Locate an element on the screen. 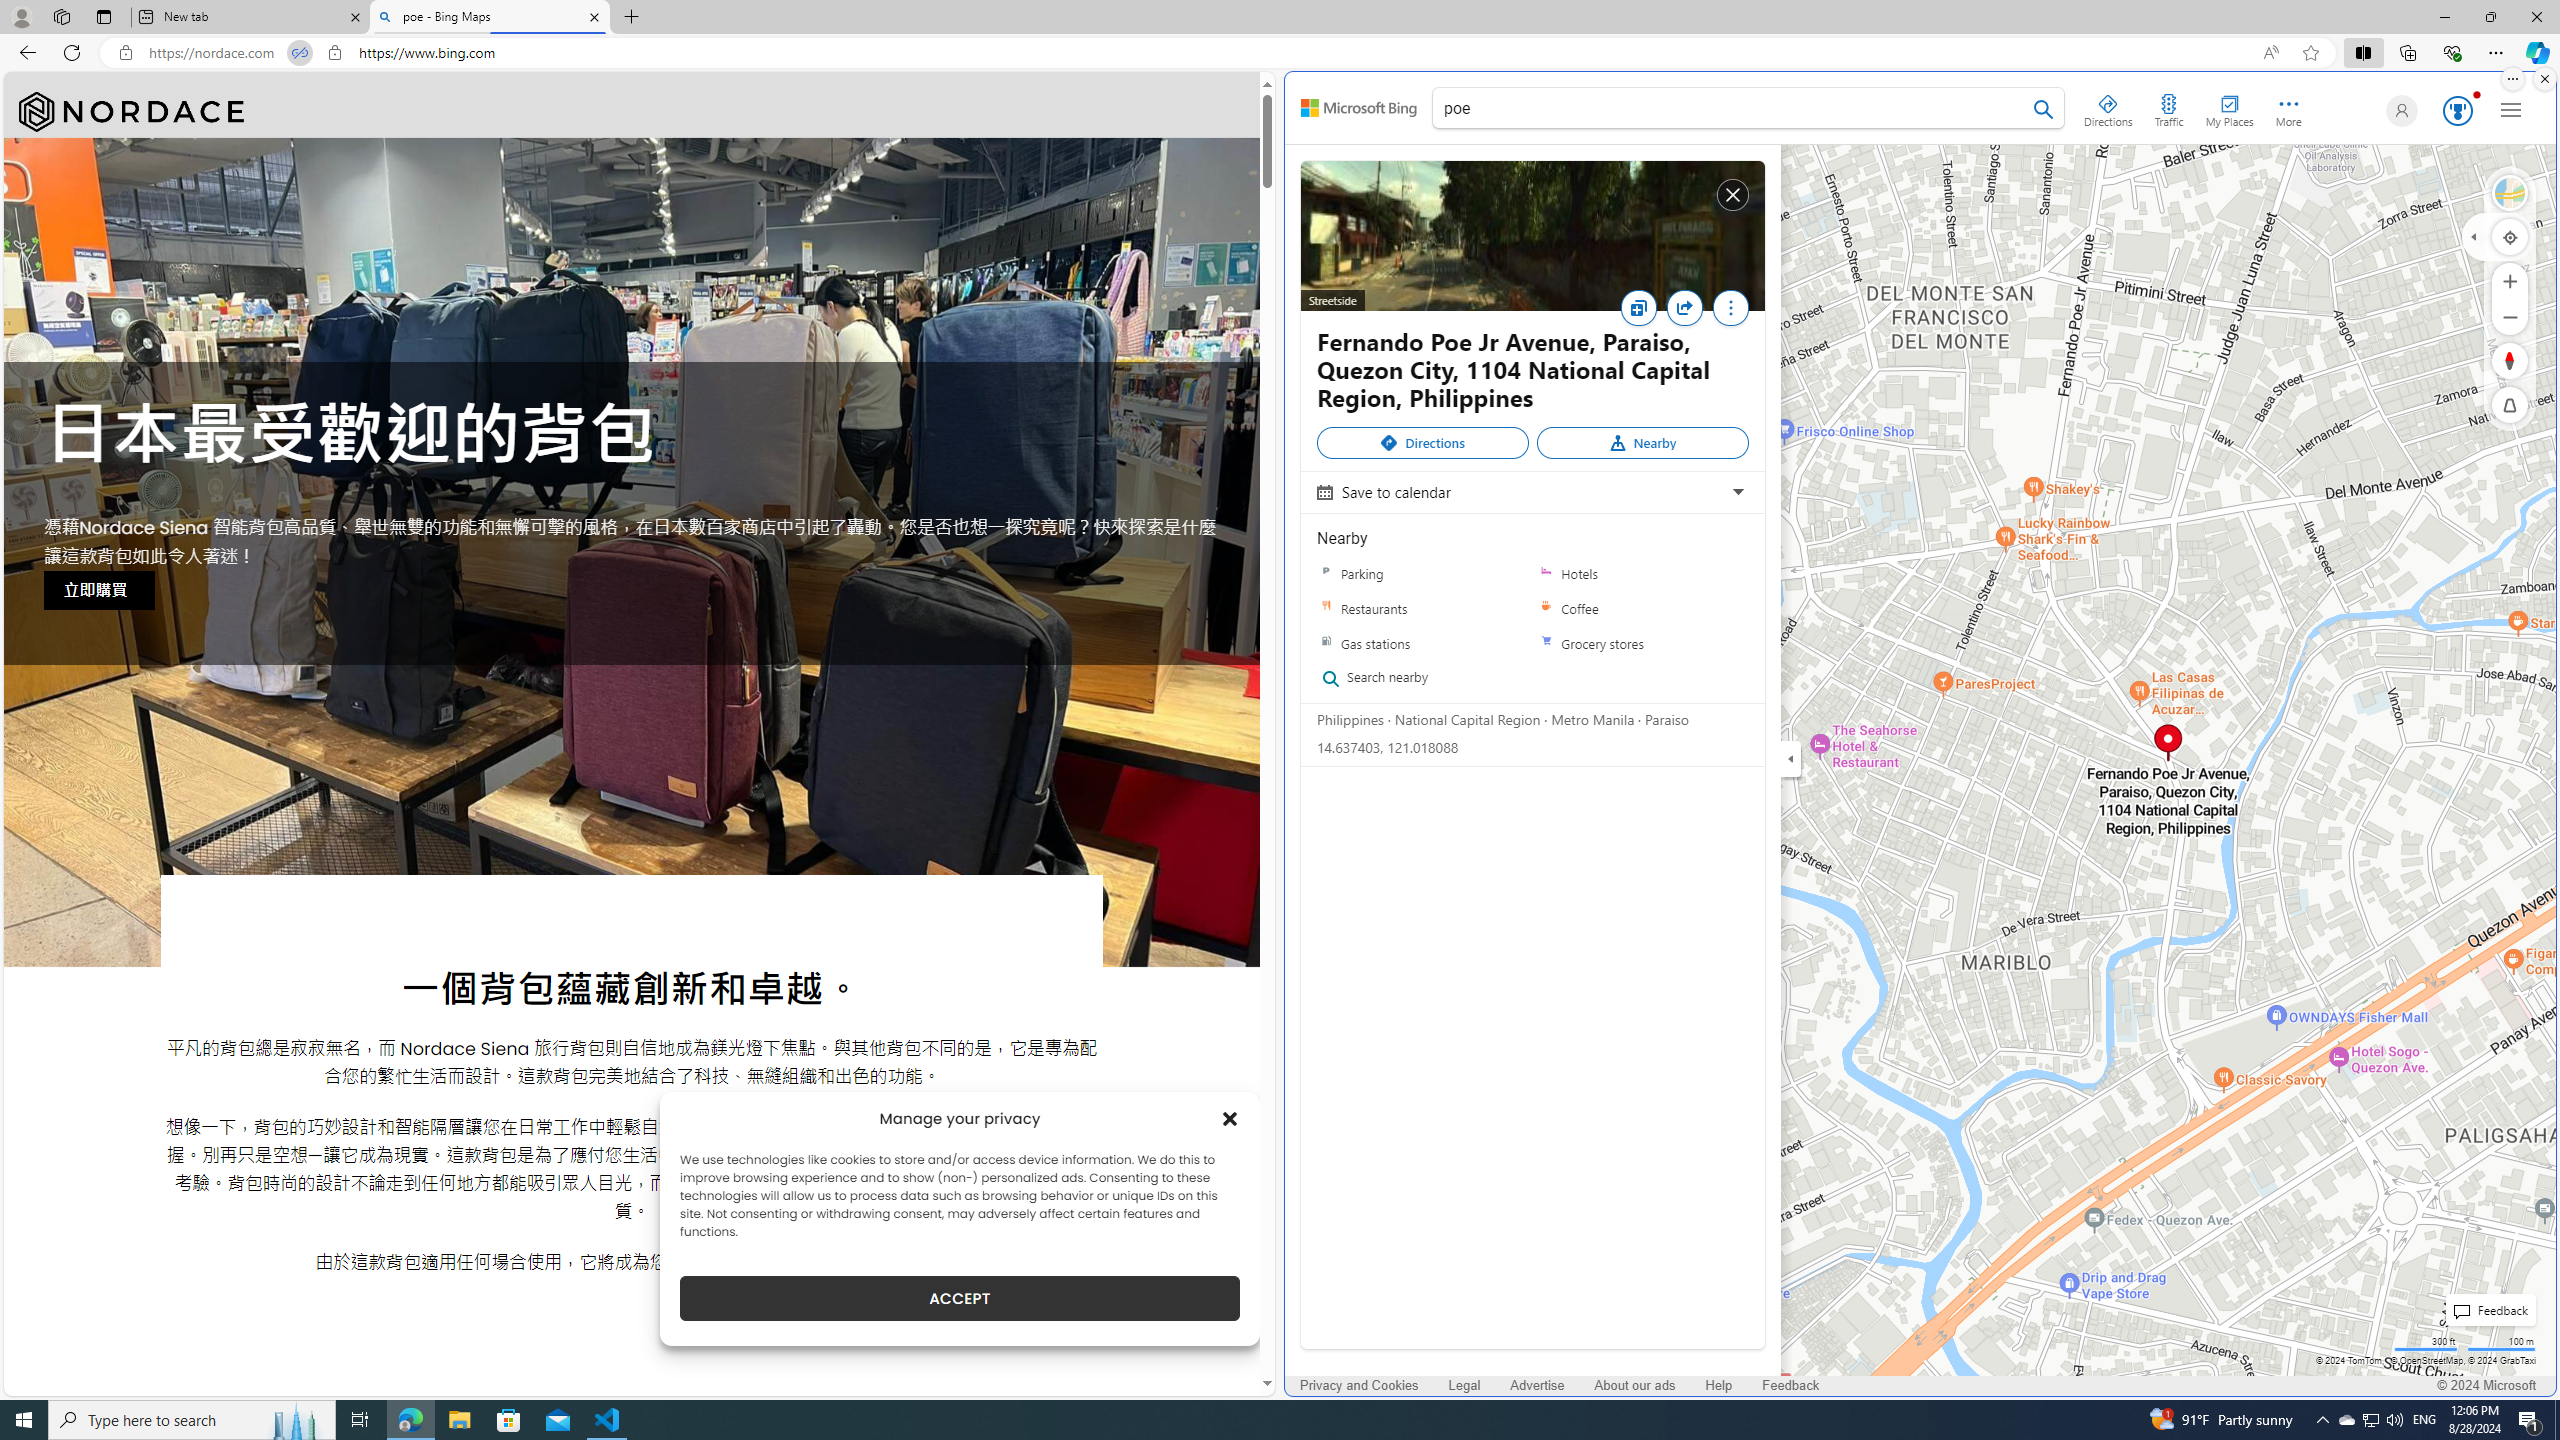 The height and width of the screenshot is (1440, 2560). Traffic is located at coordinates (2168, 107).